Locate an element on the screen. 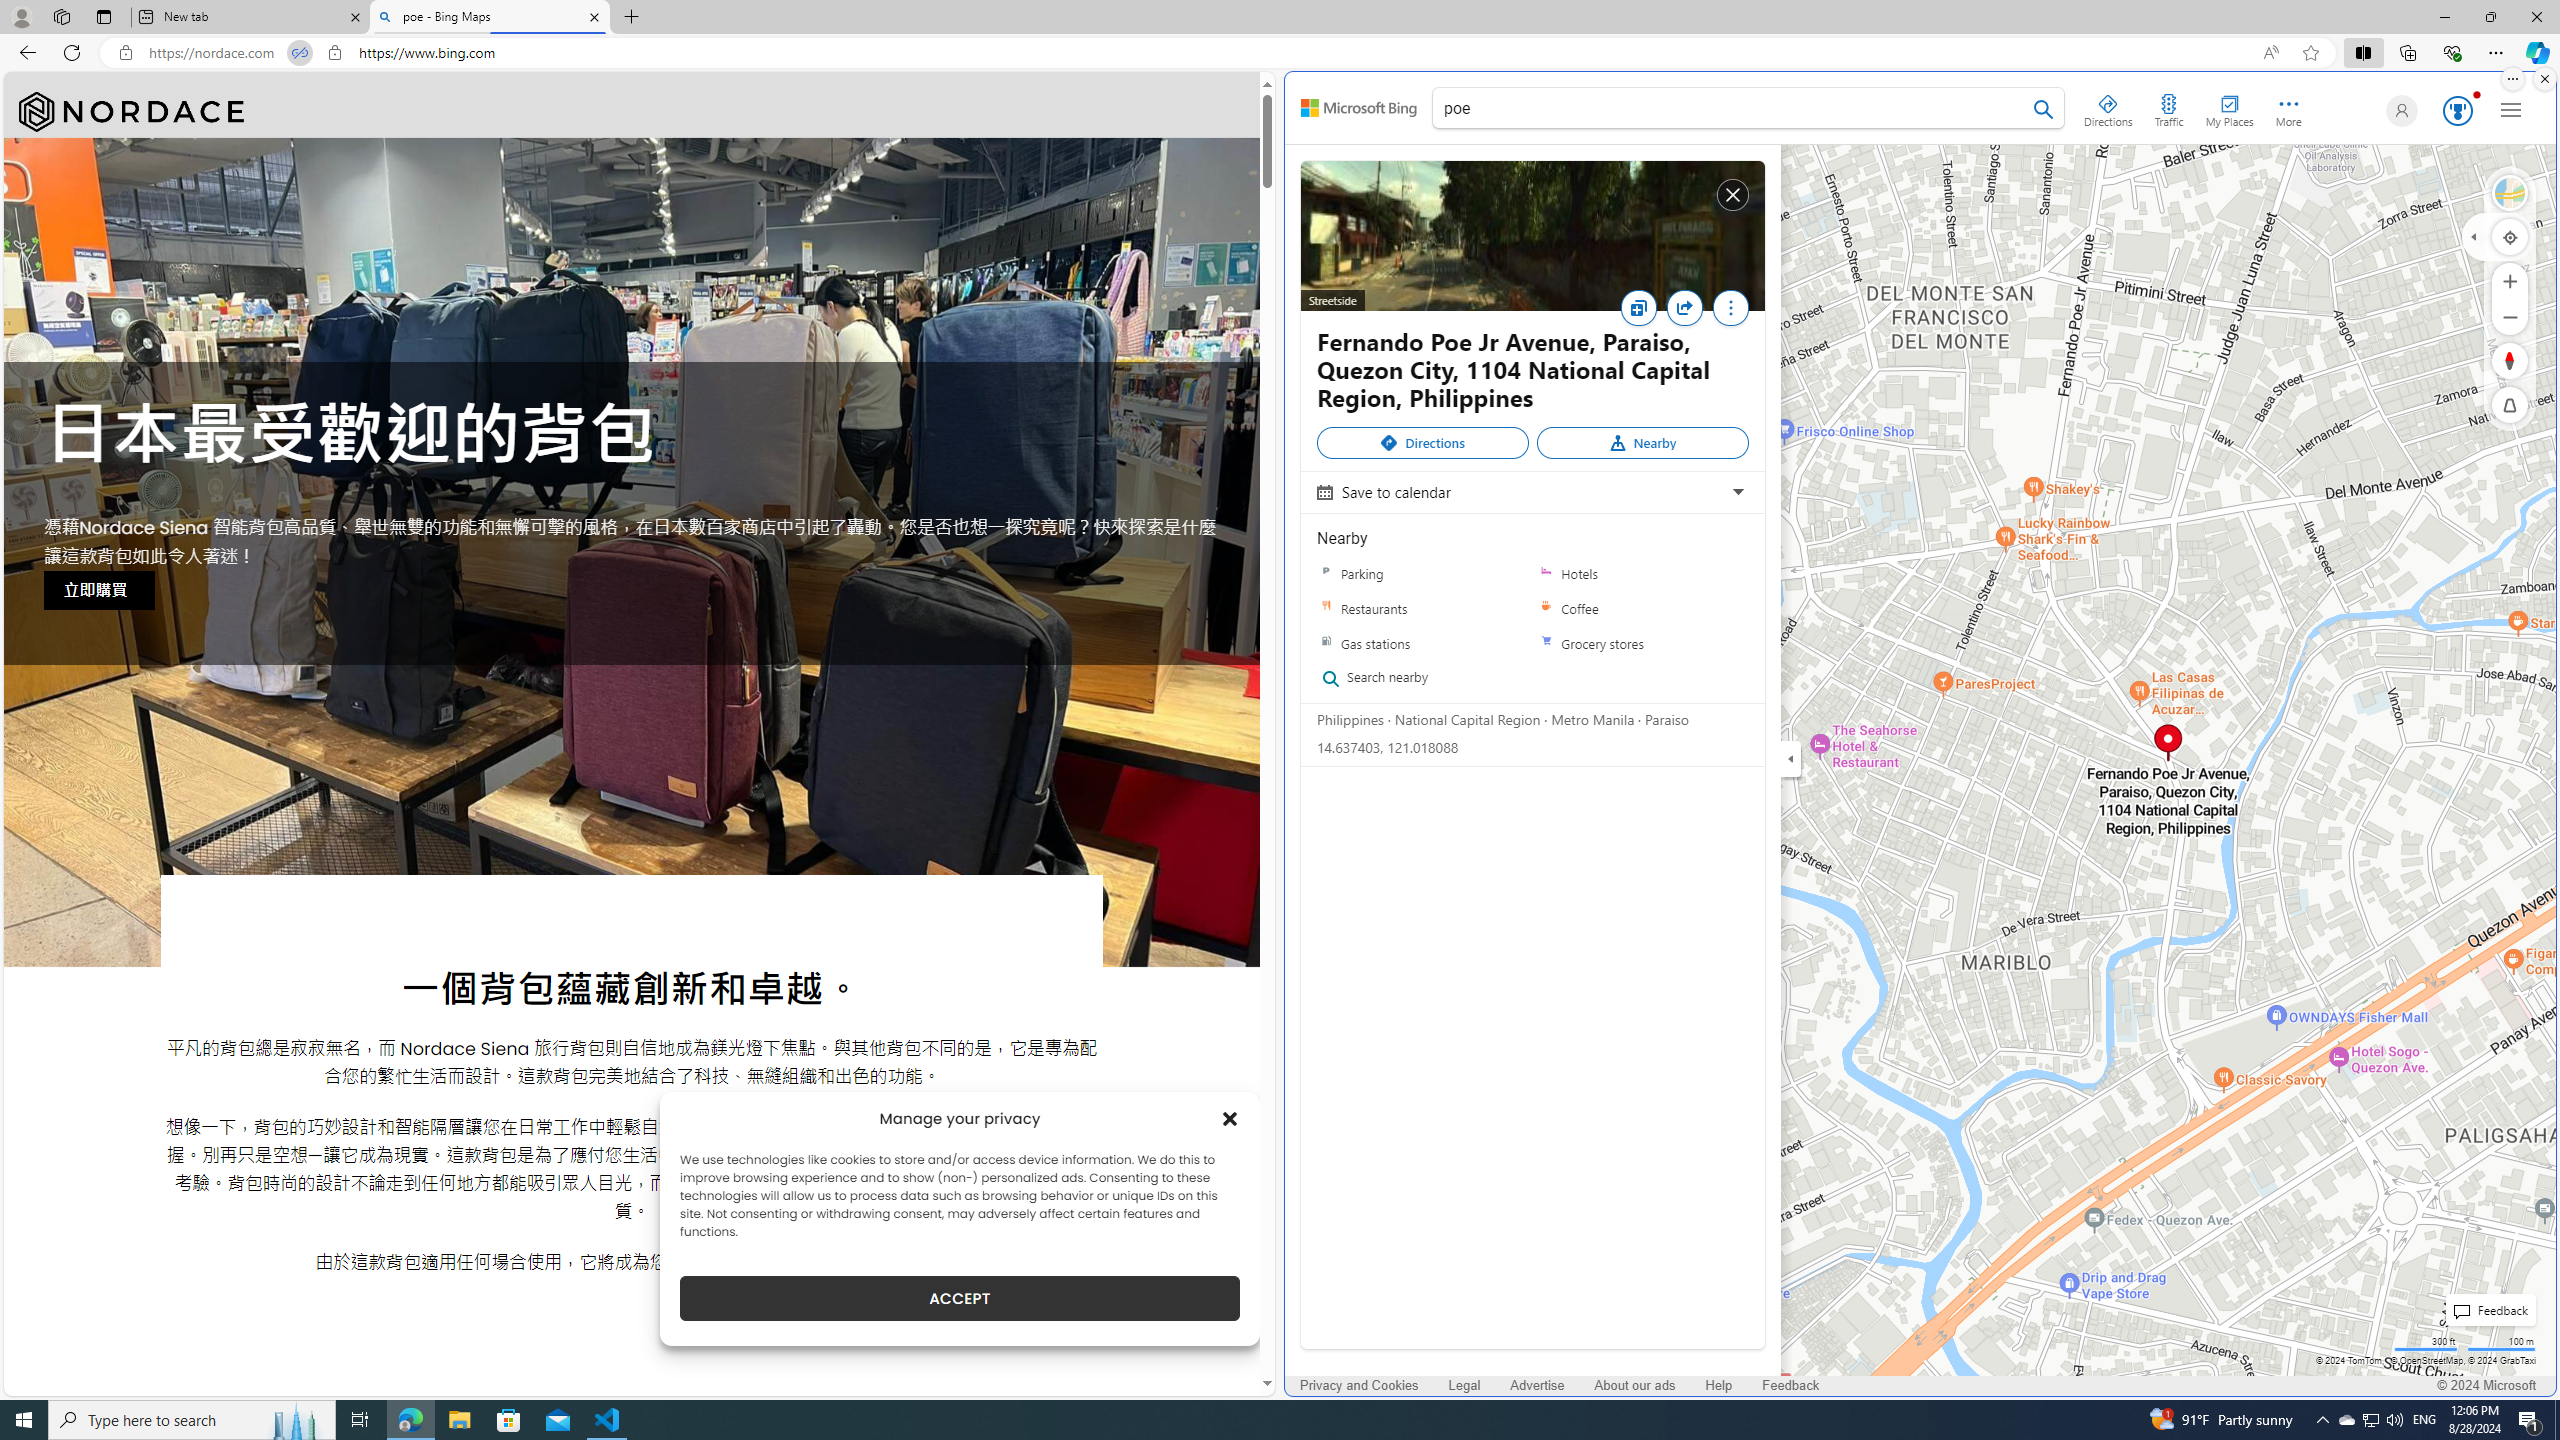 The height and width of the screenshot is (1440, 2560). Traffic is located at coordinates (2168, 107).